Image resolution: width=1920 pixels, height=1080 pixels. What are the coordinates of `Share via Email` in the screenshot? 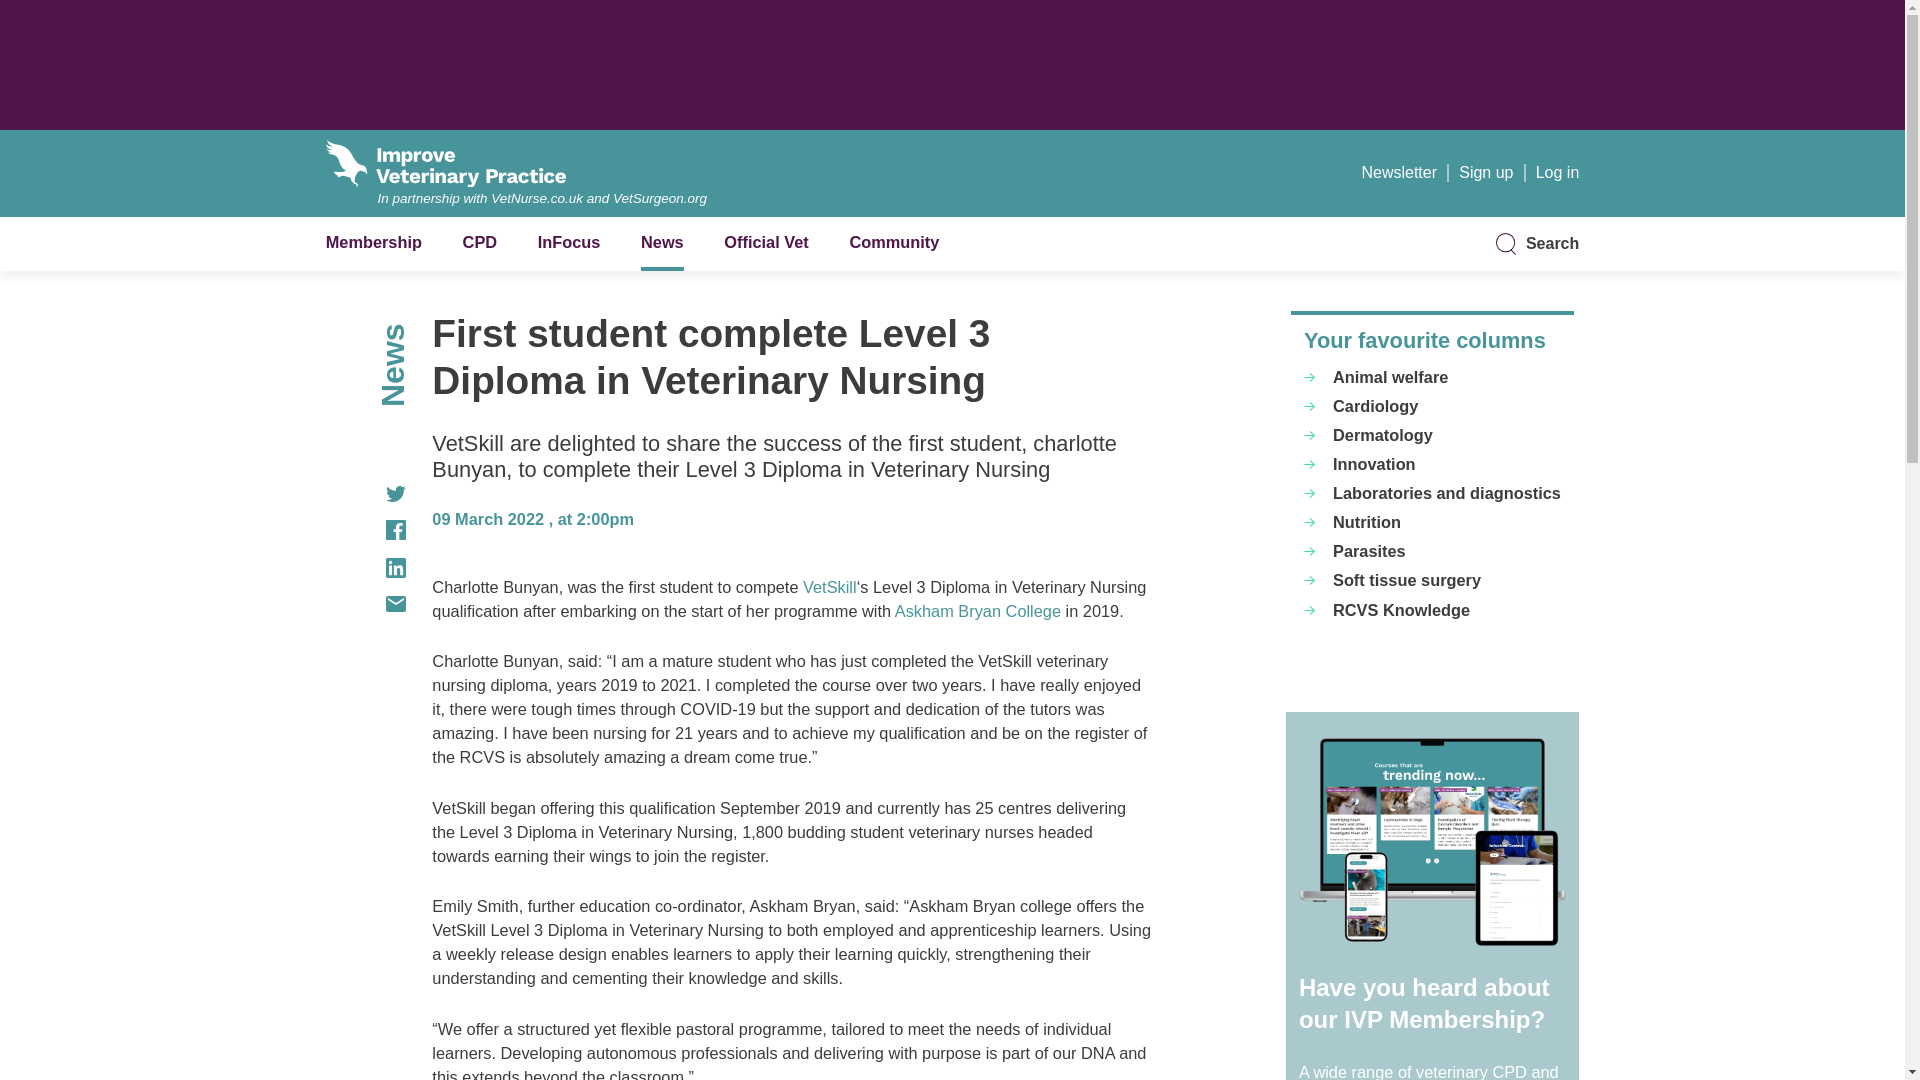 It's located at (366, 604).